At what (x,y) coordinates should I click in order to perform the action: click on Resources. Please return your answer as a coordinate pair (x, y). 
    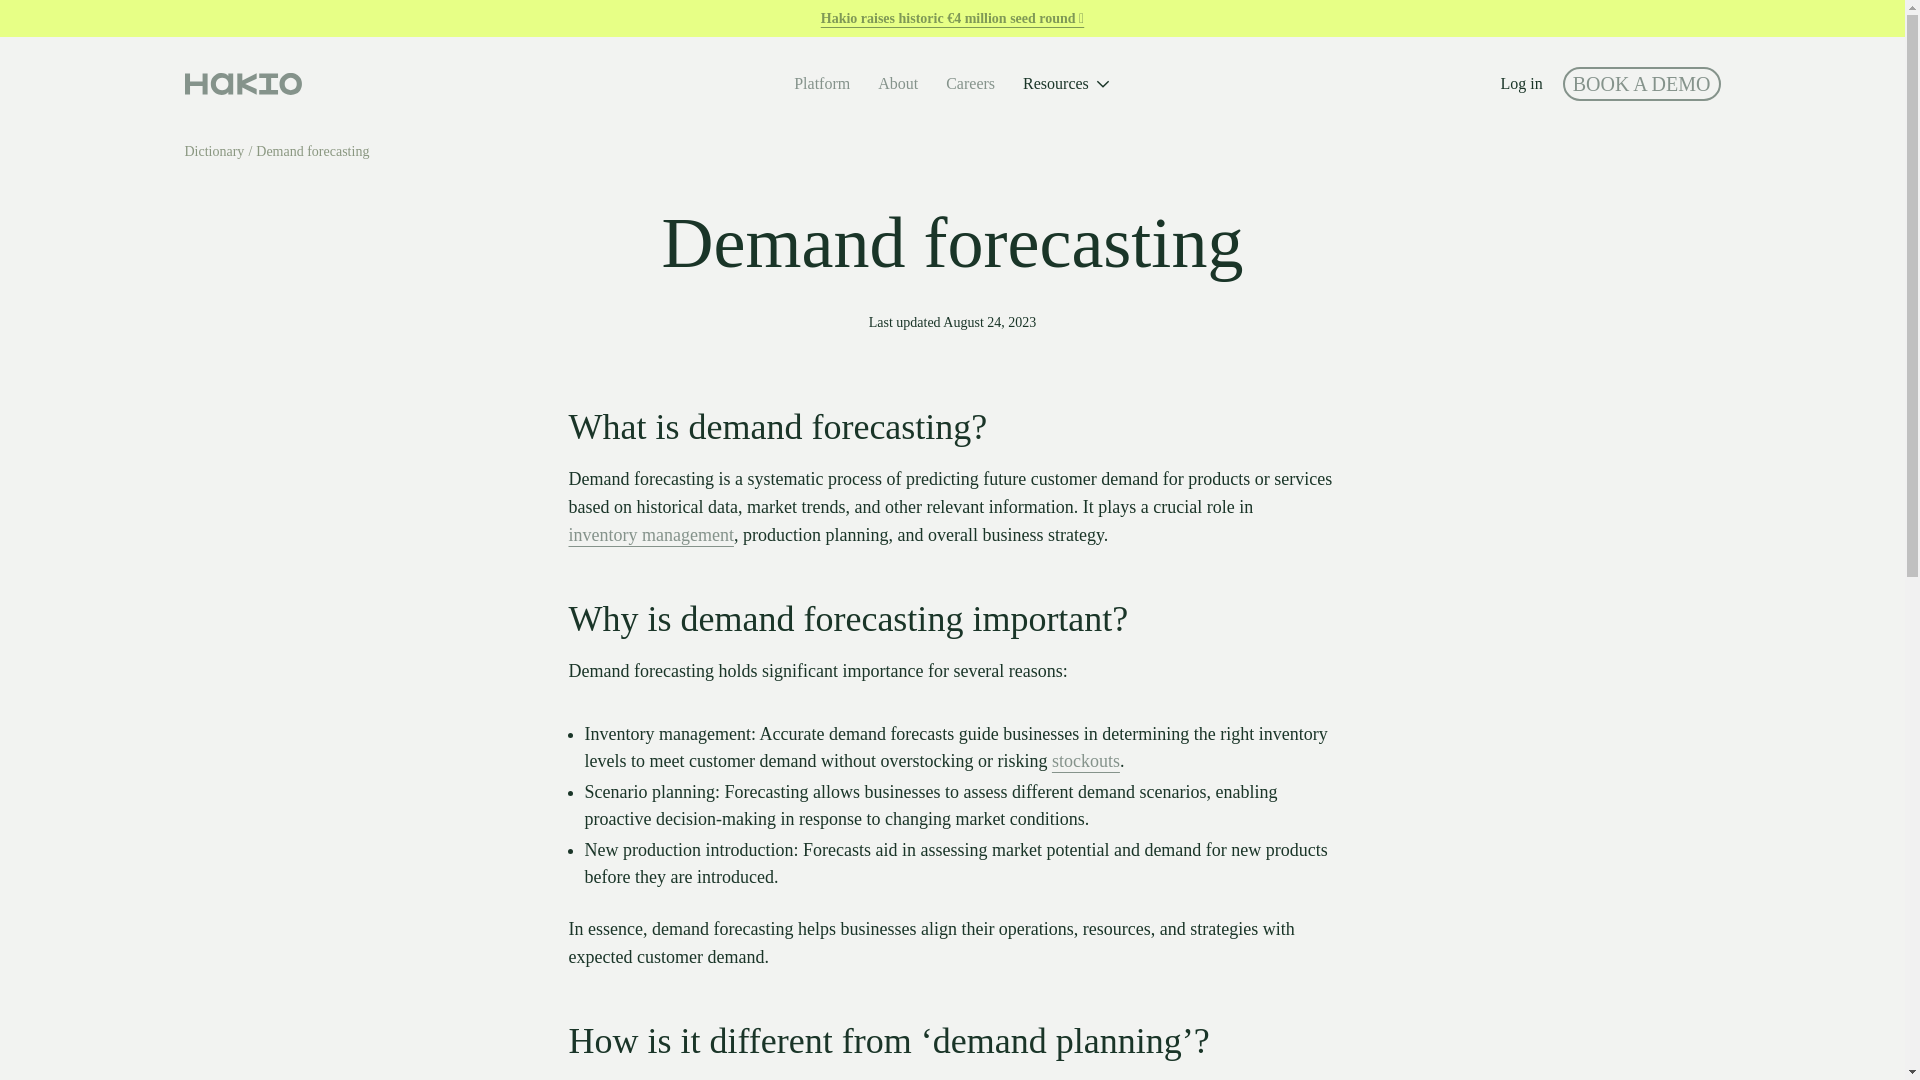
    Looking at the image, I should click on (1067, 83).